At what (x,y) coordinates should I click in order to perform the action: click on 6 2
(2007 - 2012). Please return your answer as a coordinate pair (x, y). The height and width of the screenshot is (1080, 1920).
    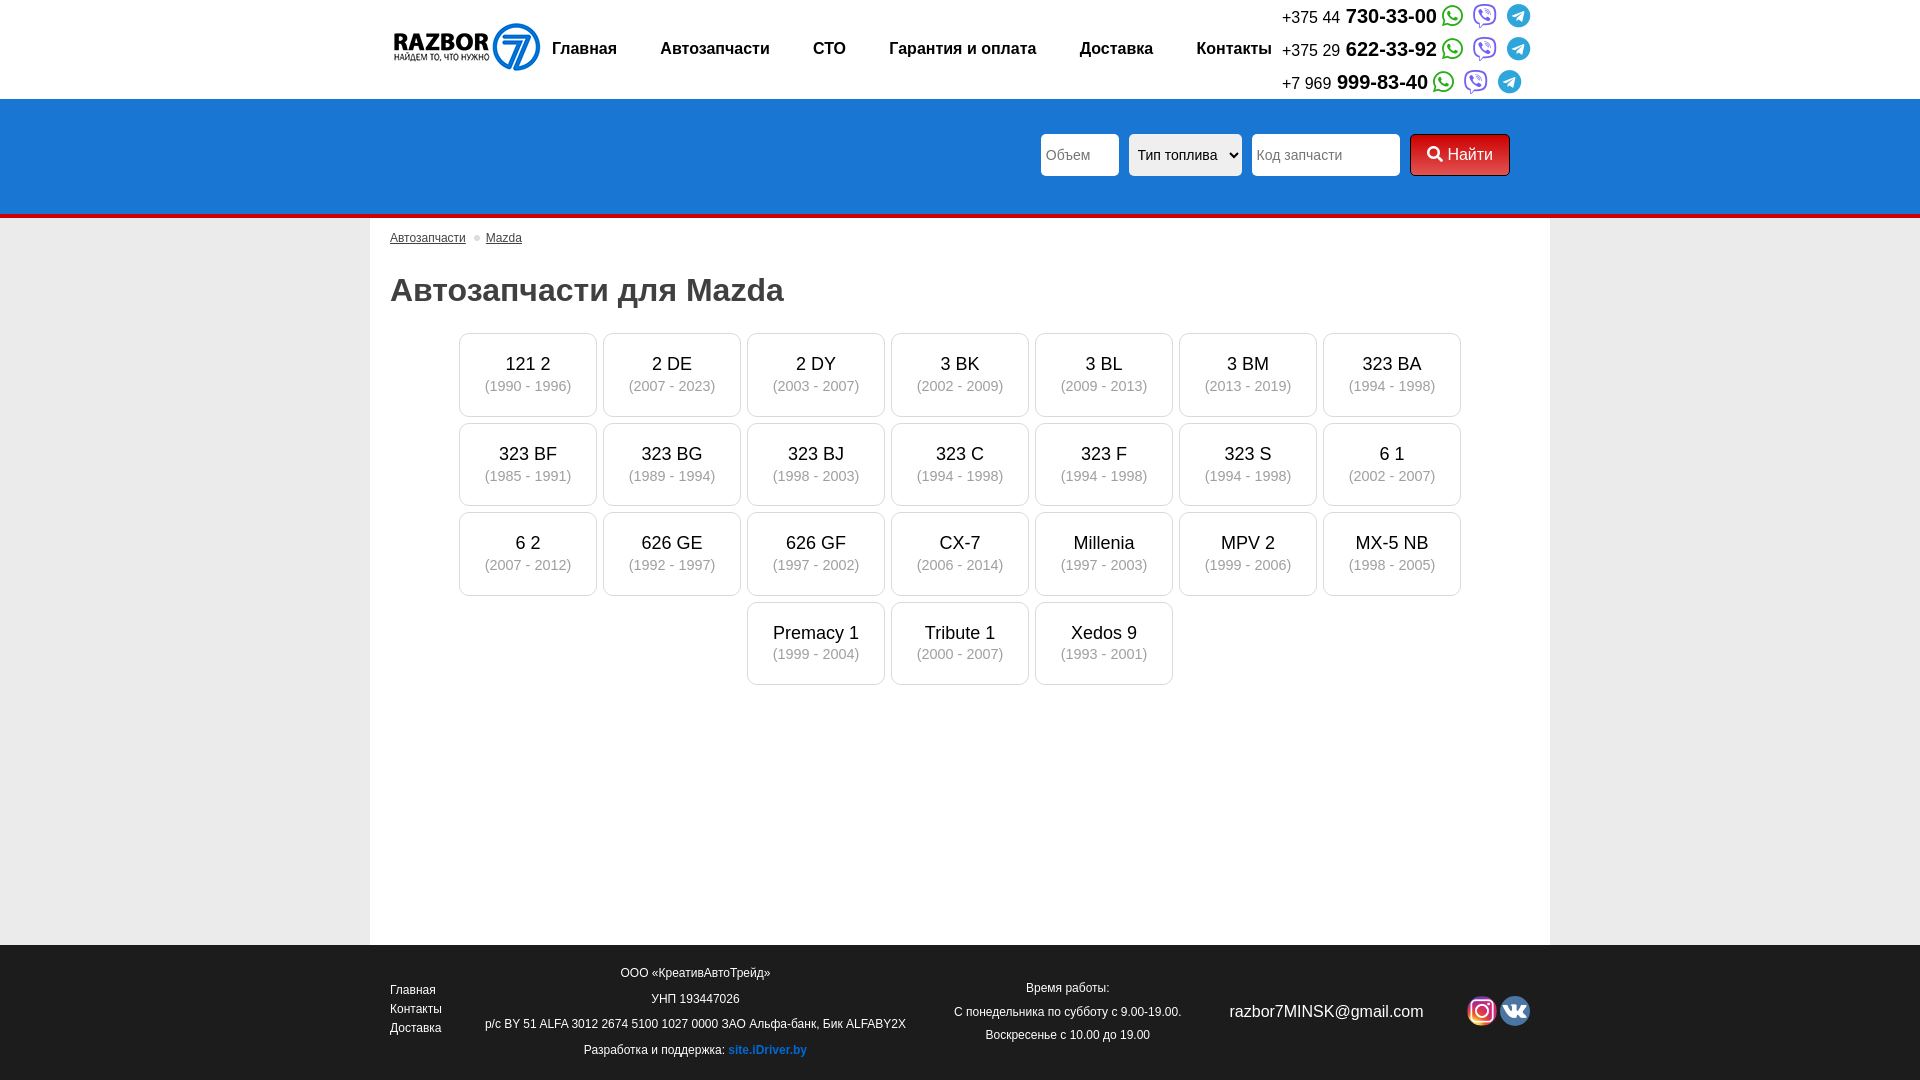
    Looking at the image, I should click on (528, 554).